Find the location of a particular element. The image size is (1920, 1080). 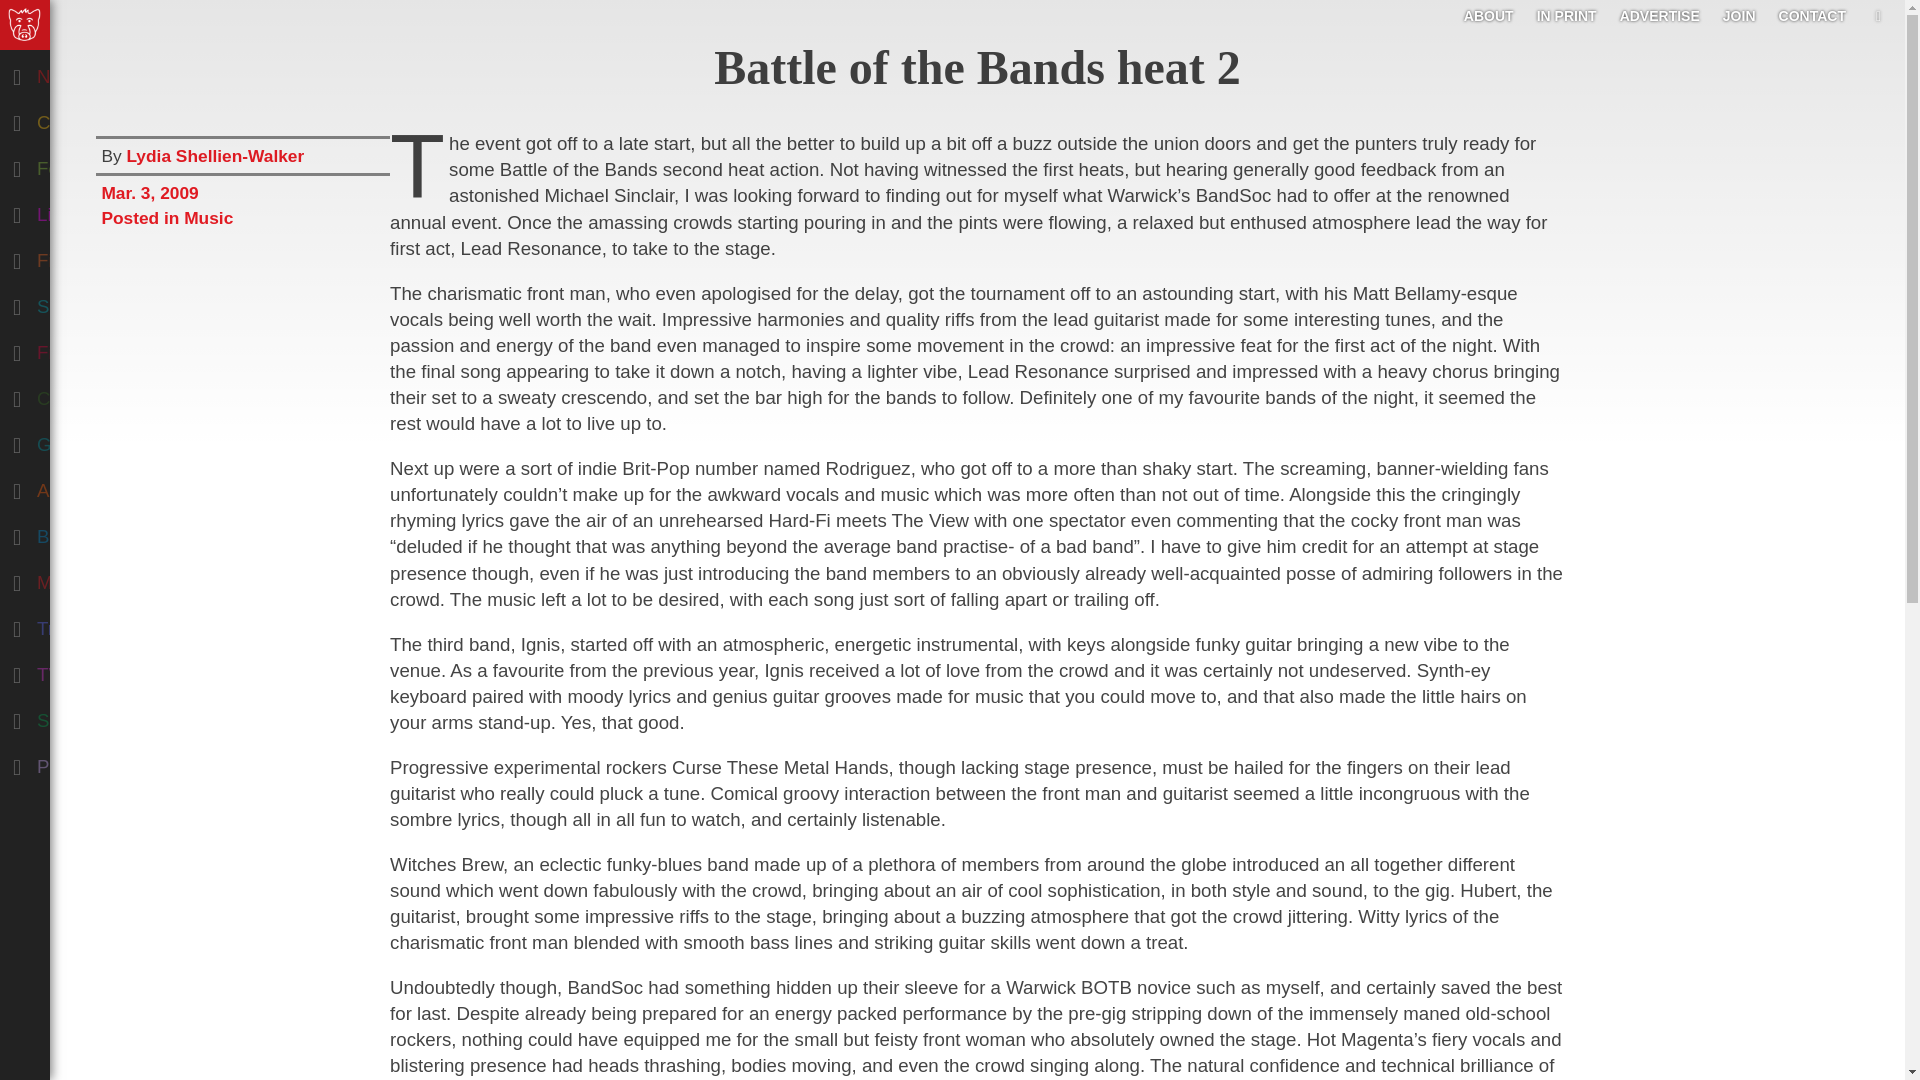

News is located at coordinates (104, 72).